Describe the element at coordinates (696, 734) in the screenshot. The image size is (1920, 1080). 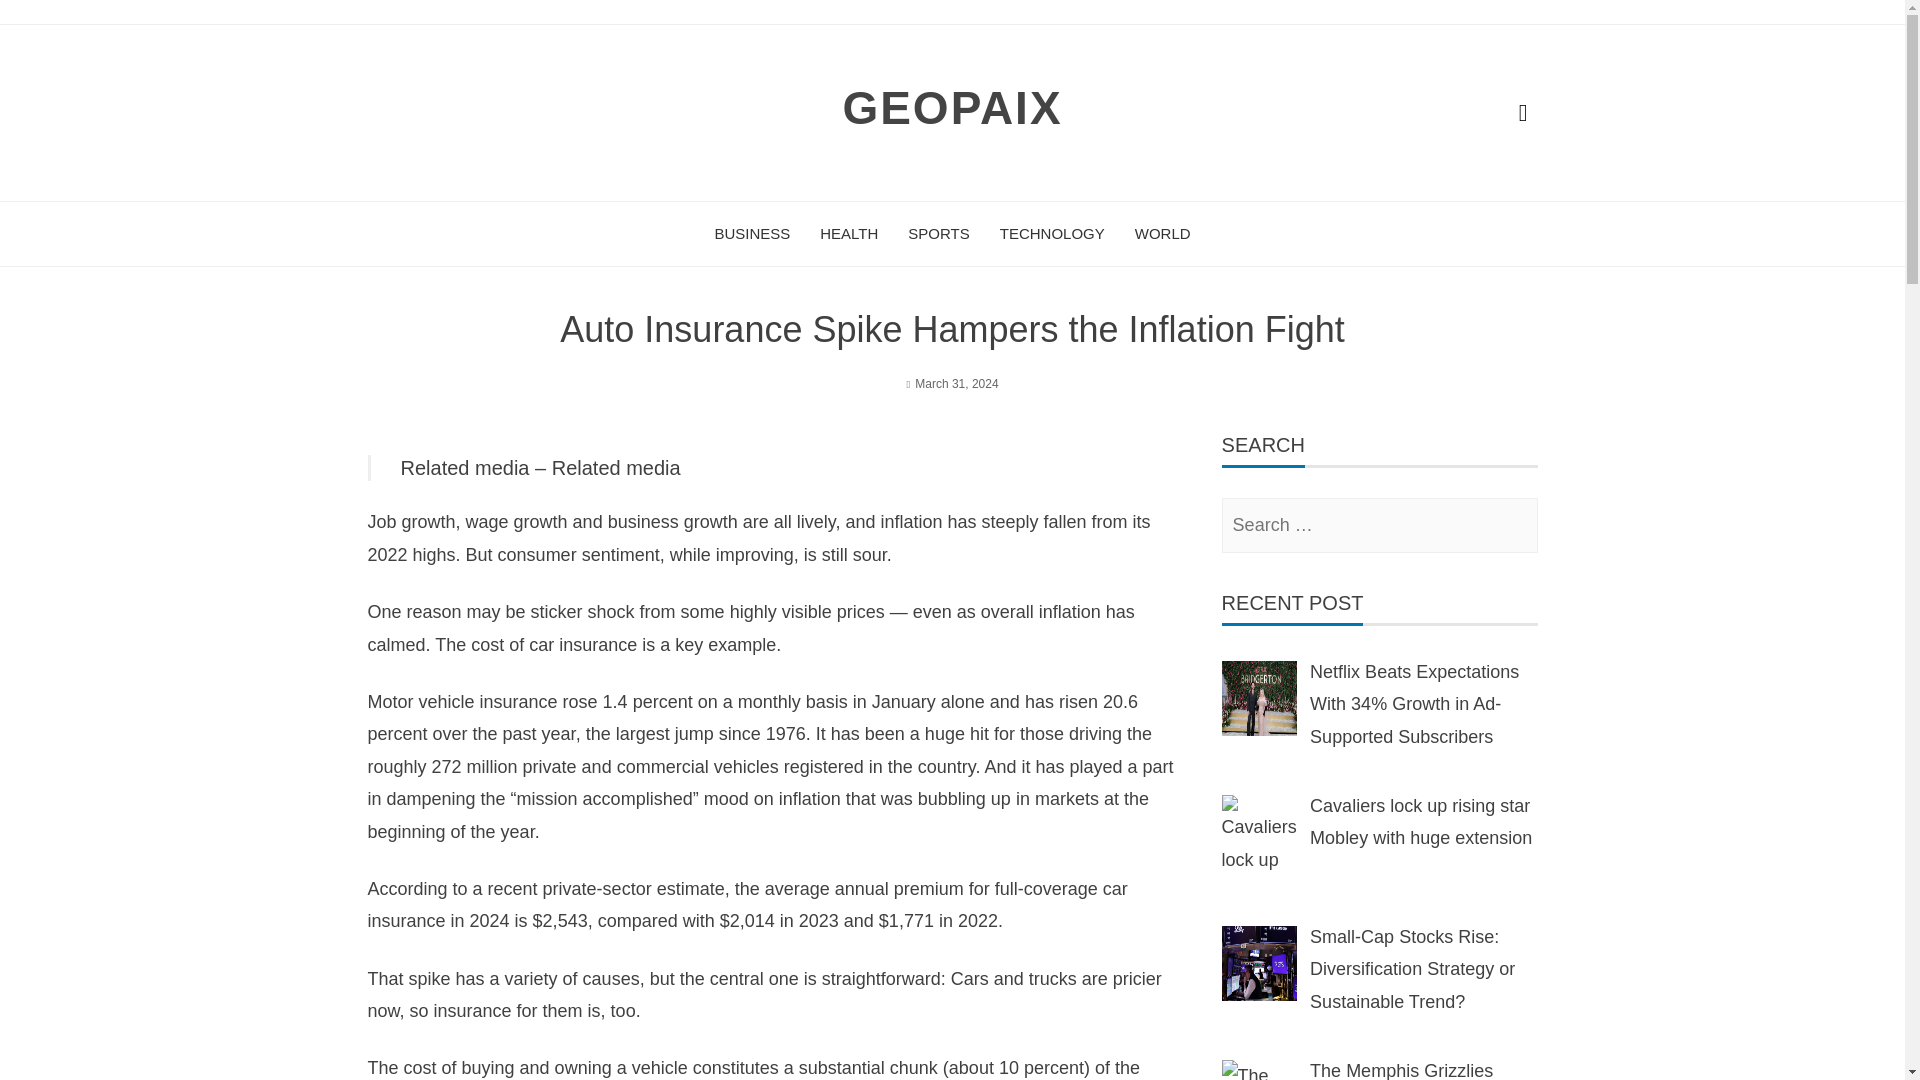
I see `the largest jump since 1976` at that location.